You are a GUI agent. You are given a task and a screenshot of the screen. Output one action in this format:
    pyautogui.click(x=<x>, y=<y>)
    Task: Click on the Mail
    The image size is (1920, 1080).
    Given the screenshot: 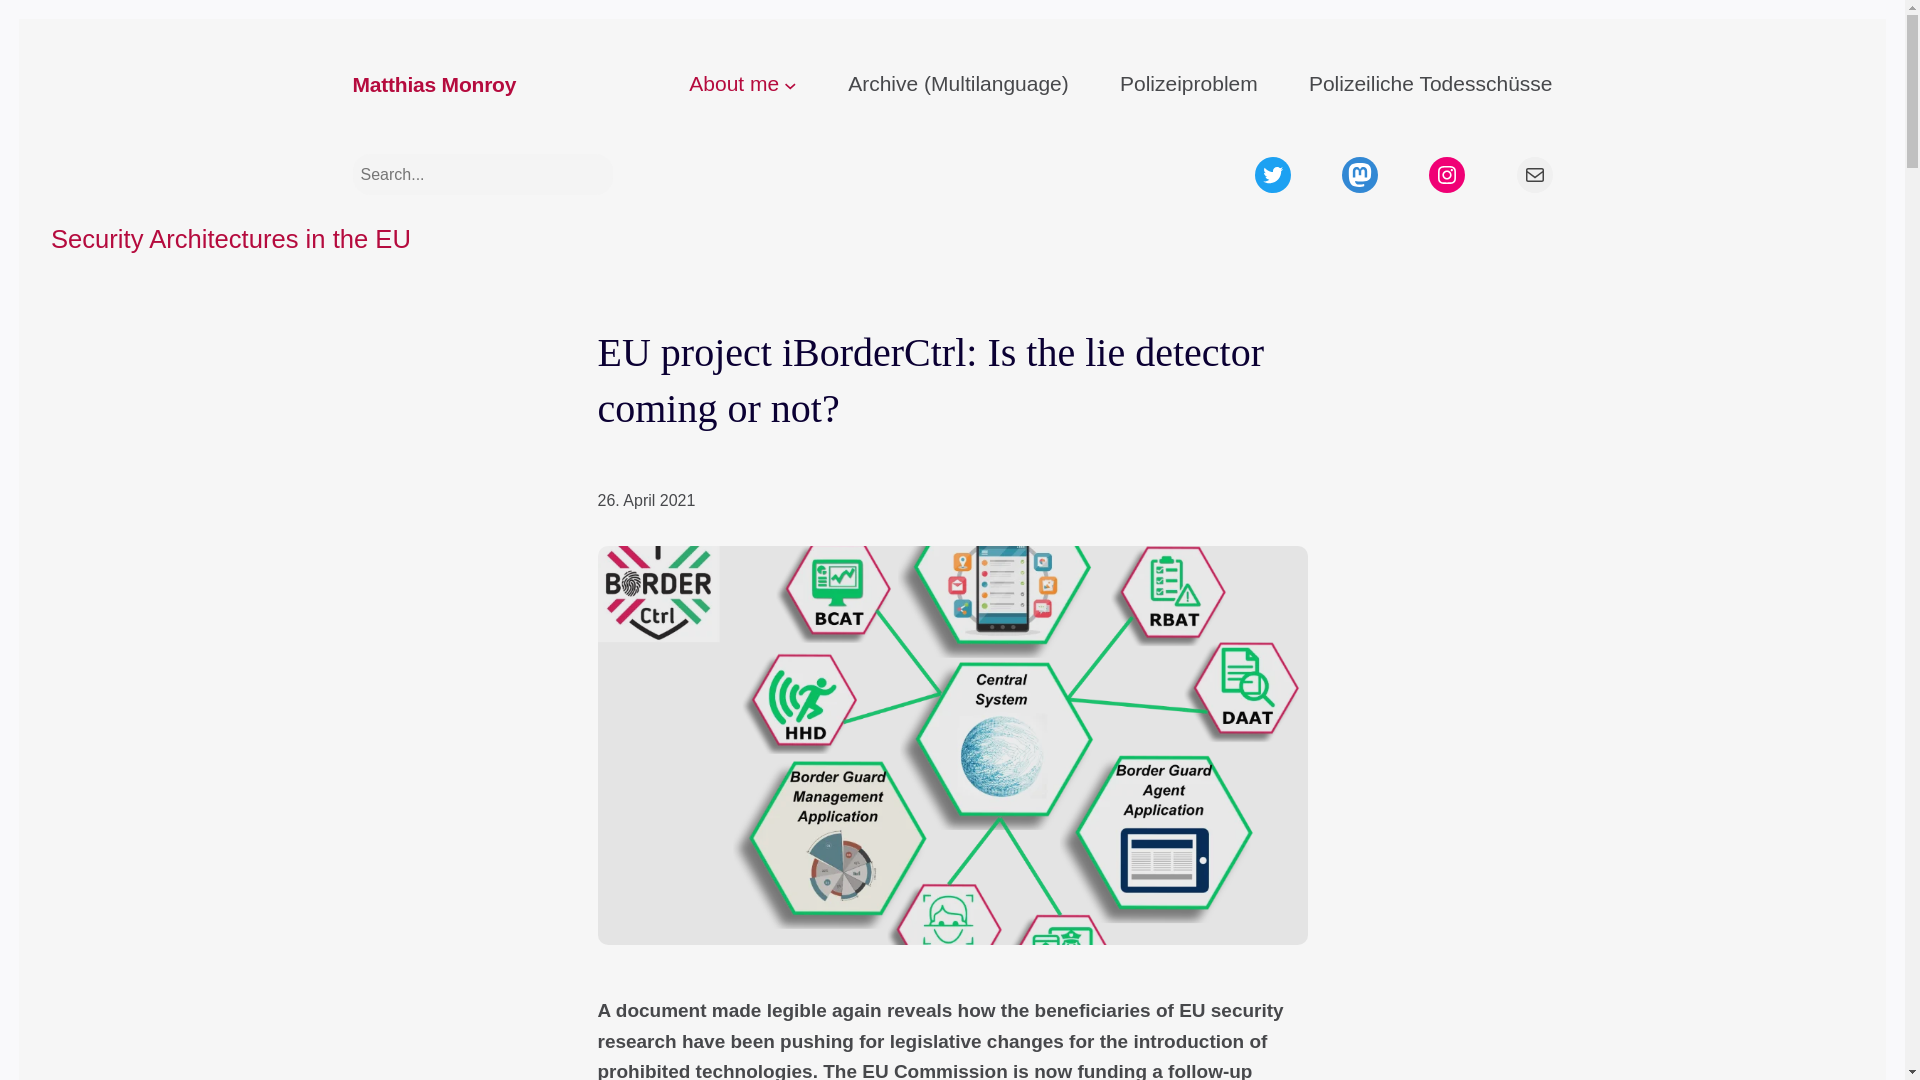 What is the action you would take?
    pyautogui.click(x=1534, y=174)
    